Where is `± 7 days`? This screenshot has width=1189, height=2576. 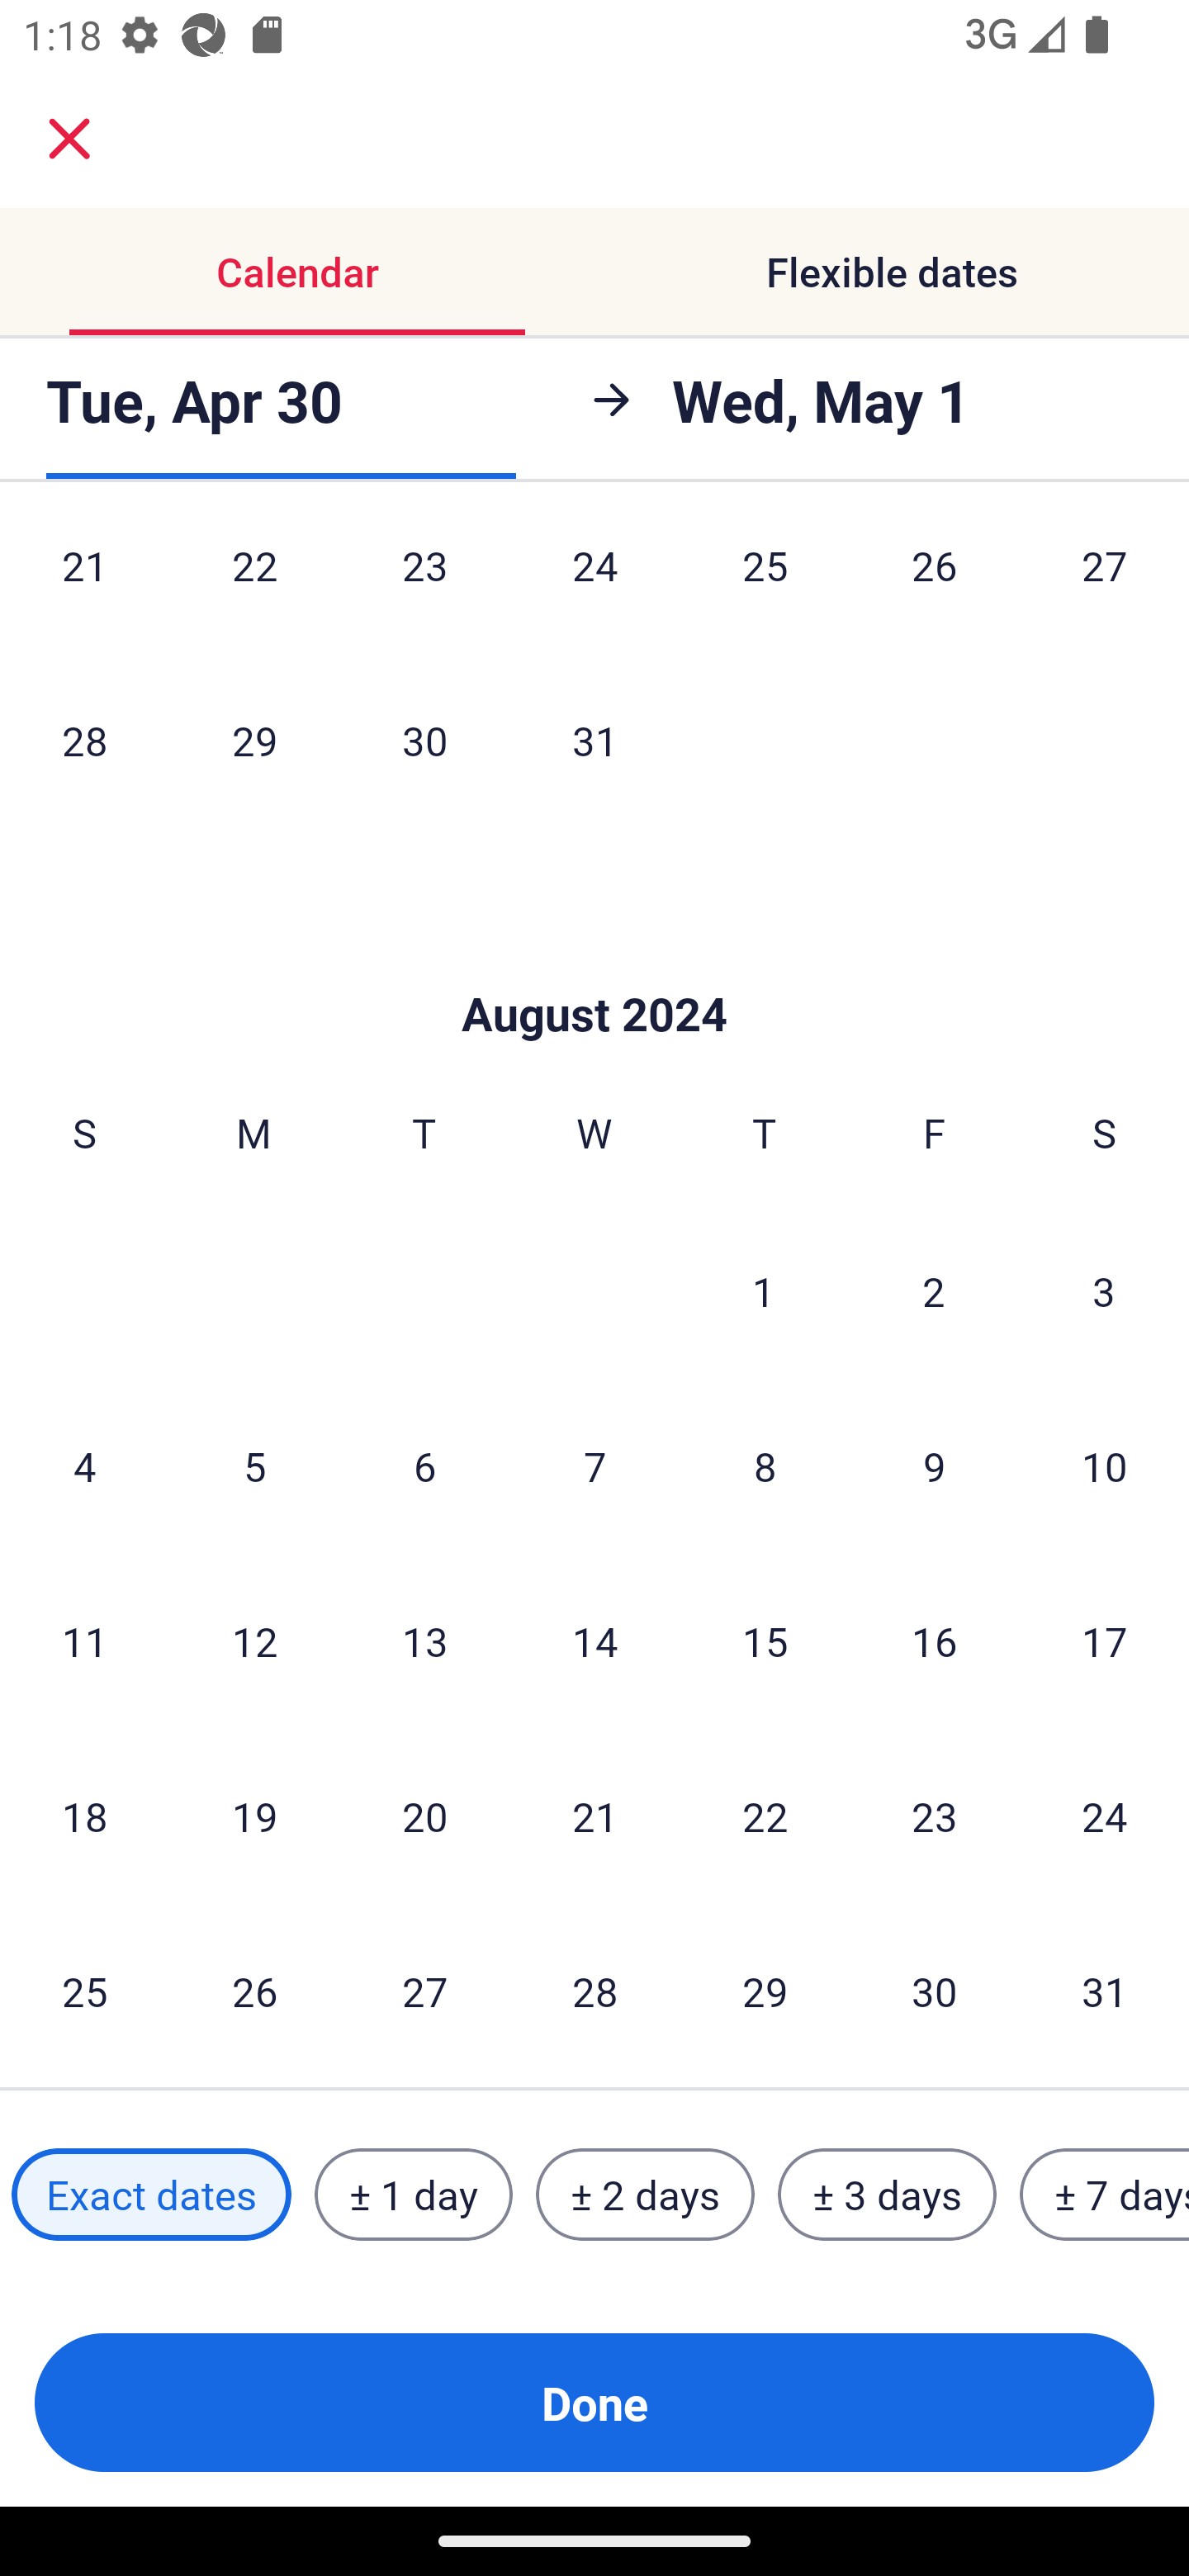
± 7 days is located at coordinates (1105, 2195).